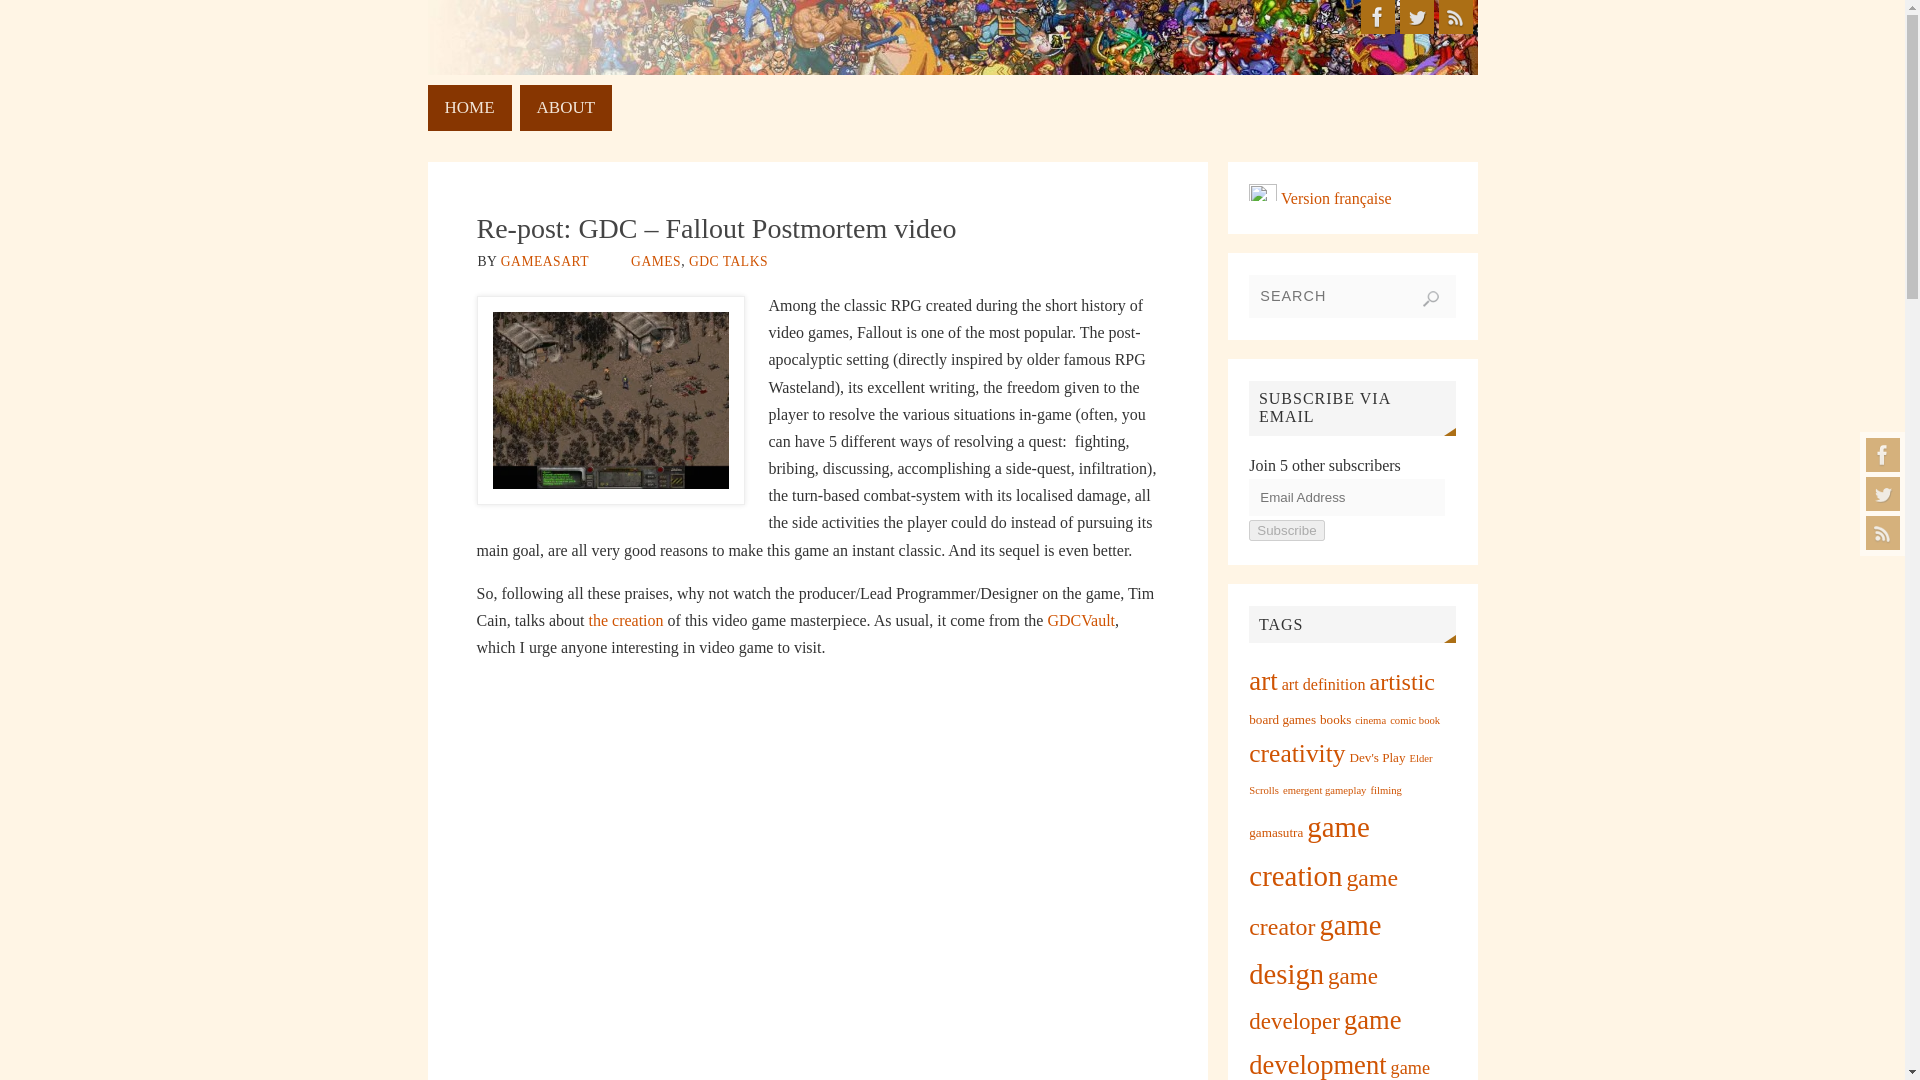  I want to click on GDCVault, so click(1080, 620).